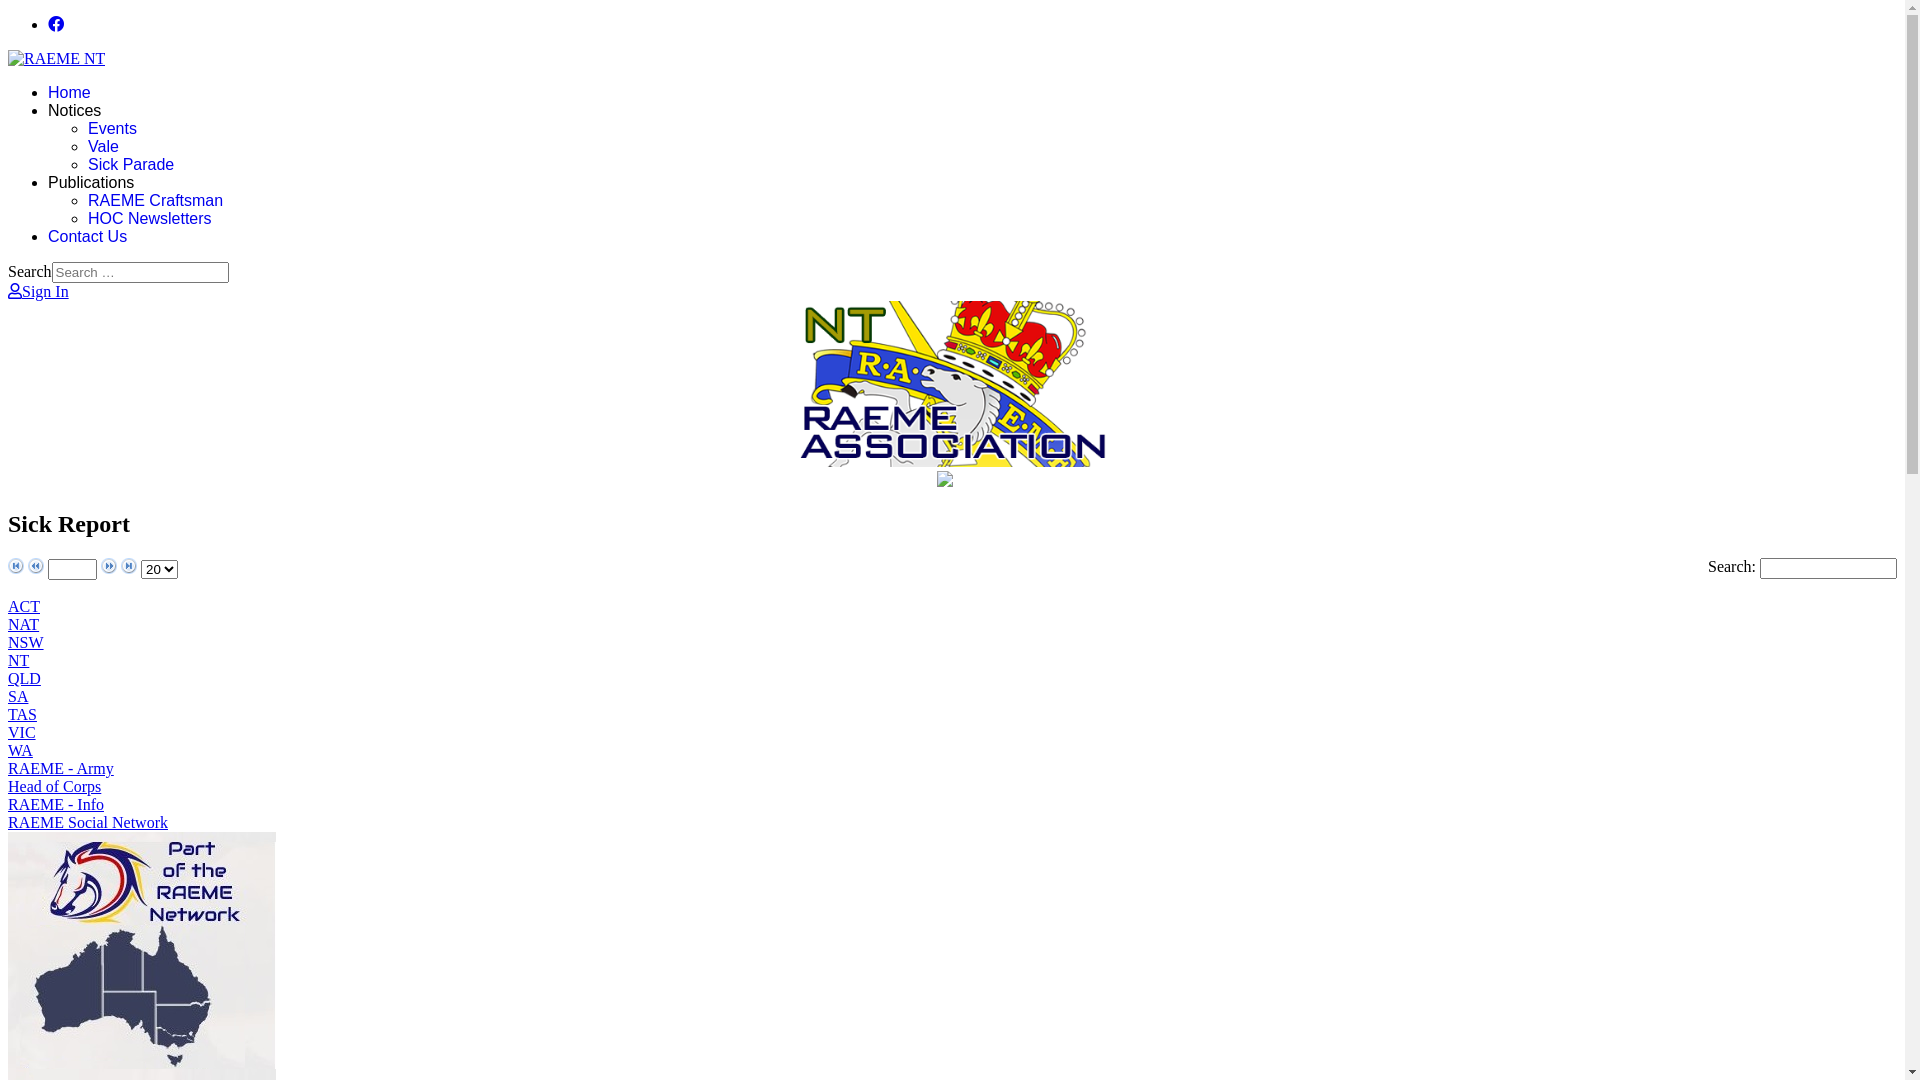  What do you see at coordinates (56, 804) in the screenshot?
I see `RAEME - Info` at bounding box center [56, 804].